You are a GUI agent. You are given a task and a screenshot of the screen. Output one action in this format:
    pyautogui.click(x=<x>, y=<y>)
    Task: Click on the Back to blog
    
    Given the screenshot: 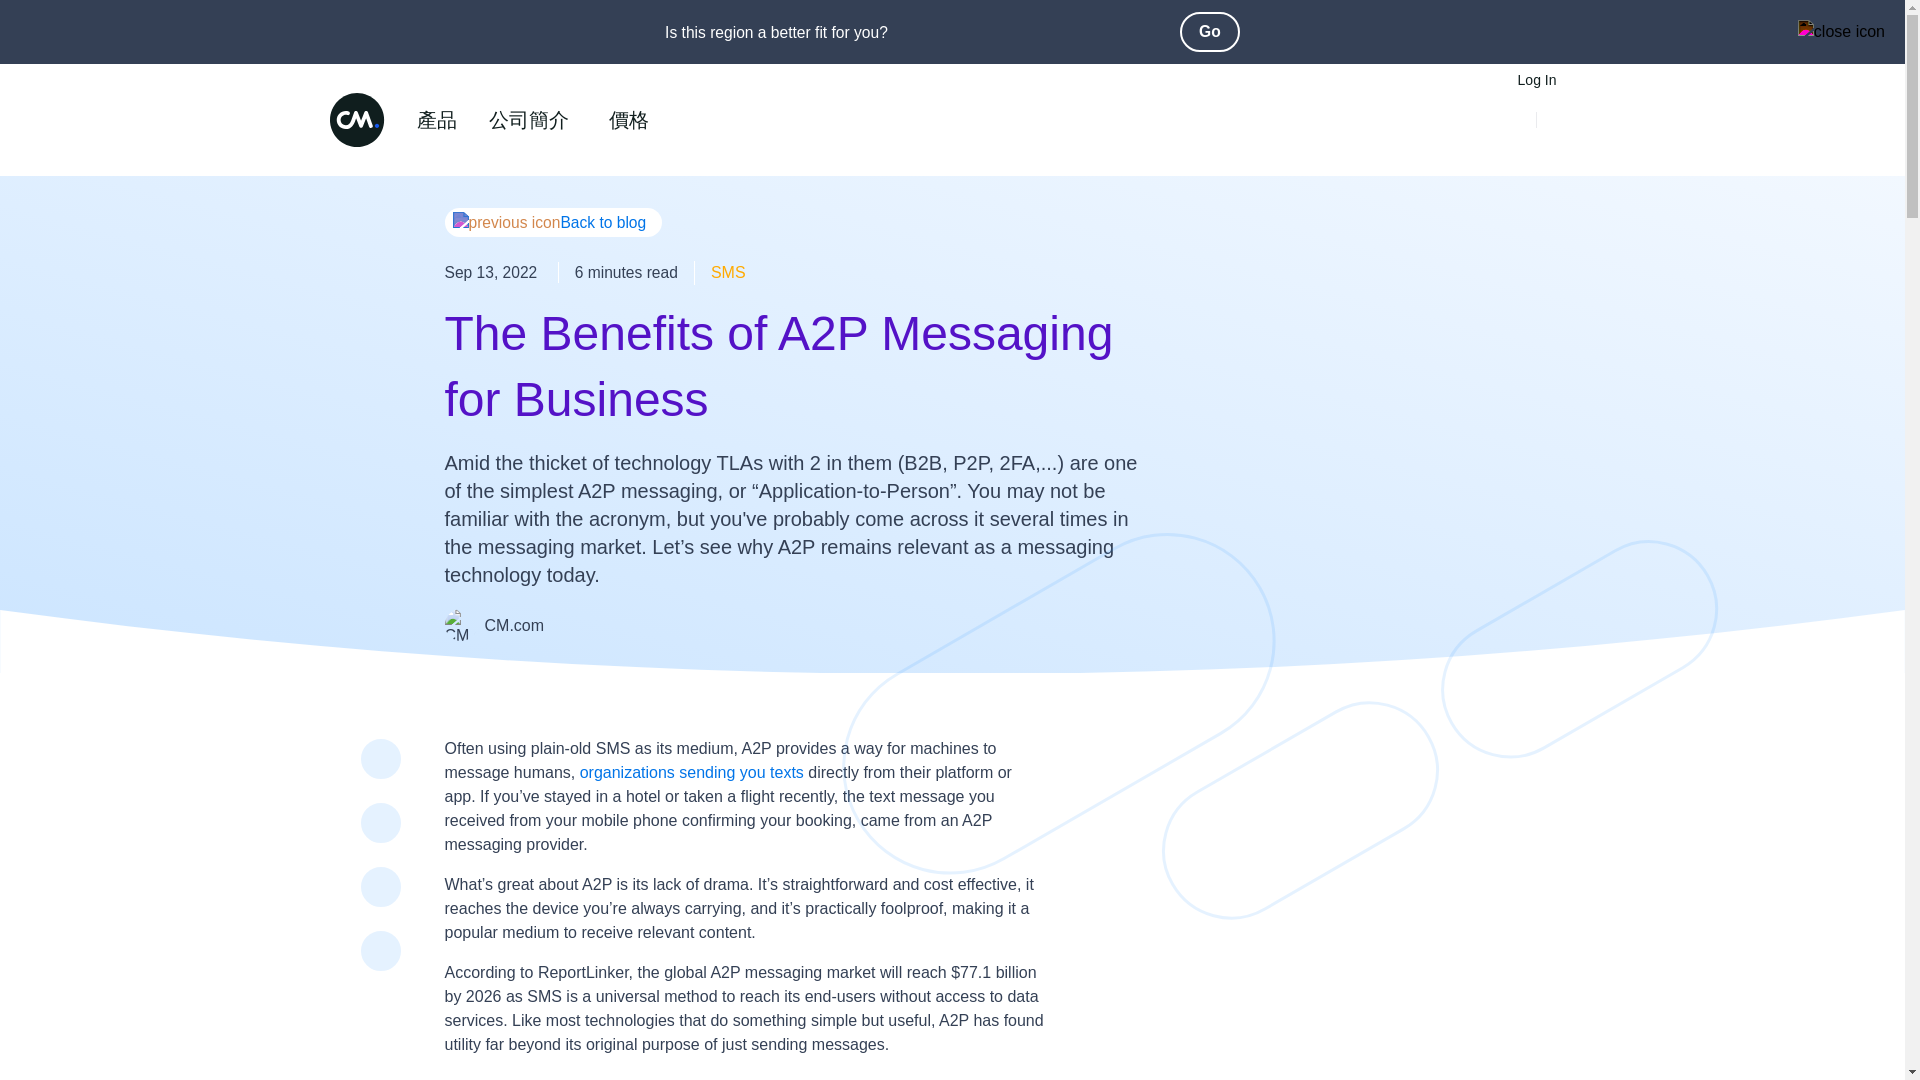 What is the action you would take?
    pyautogui.click(x=552, y=222)
    